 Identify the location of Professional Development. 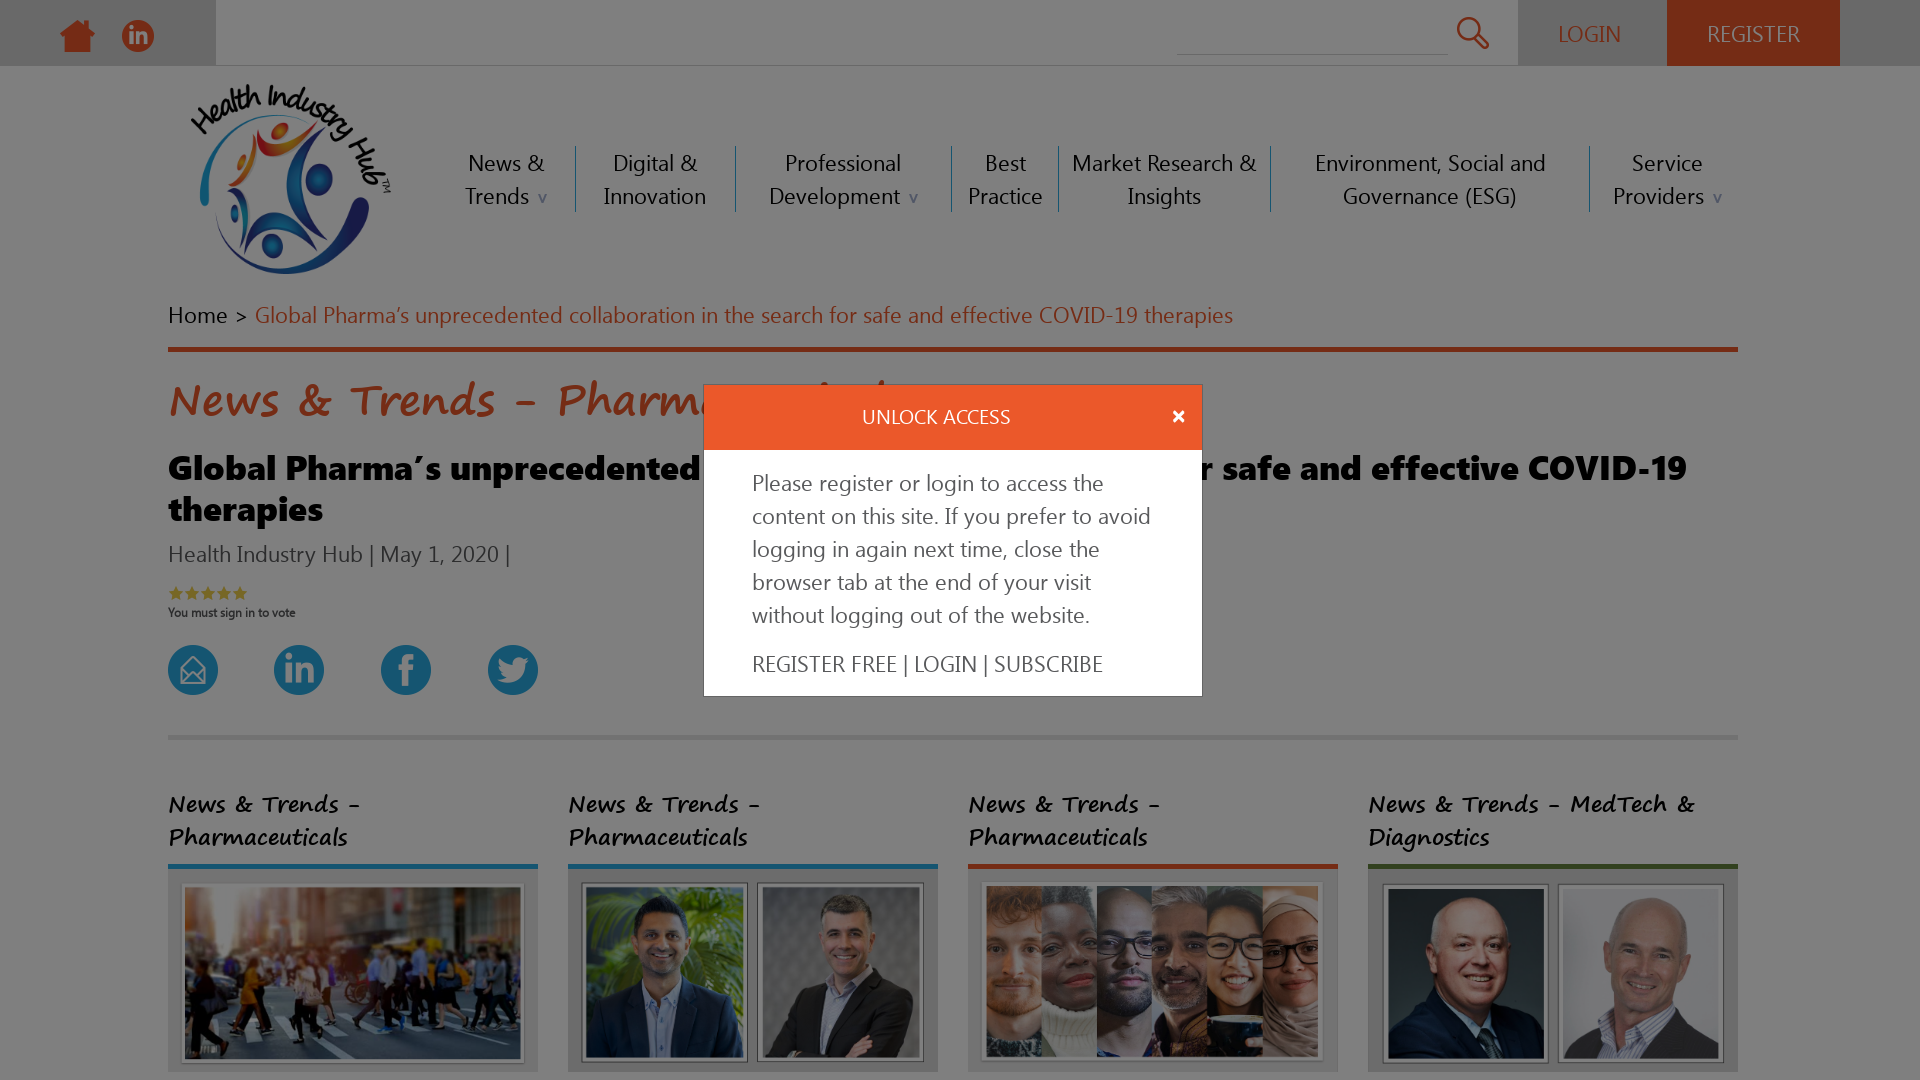
(844, 179).